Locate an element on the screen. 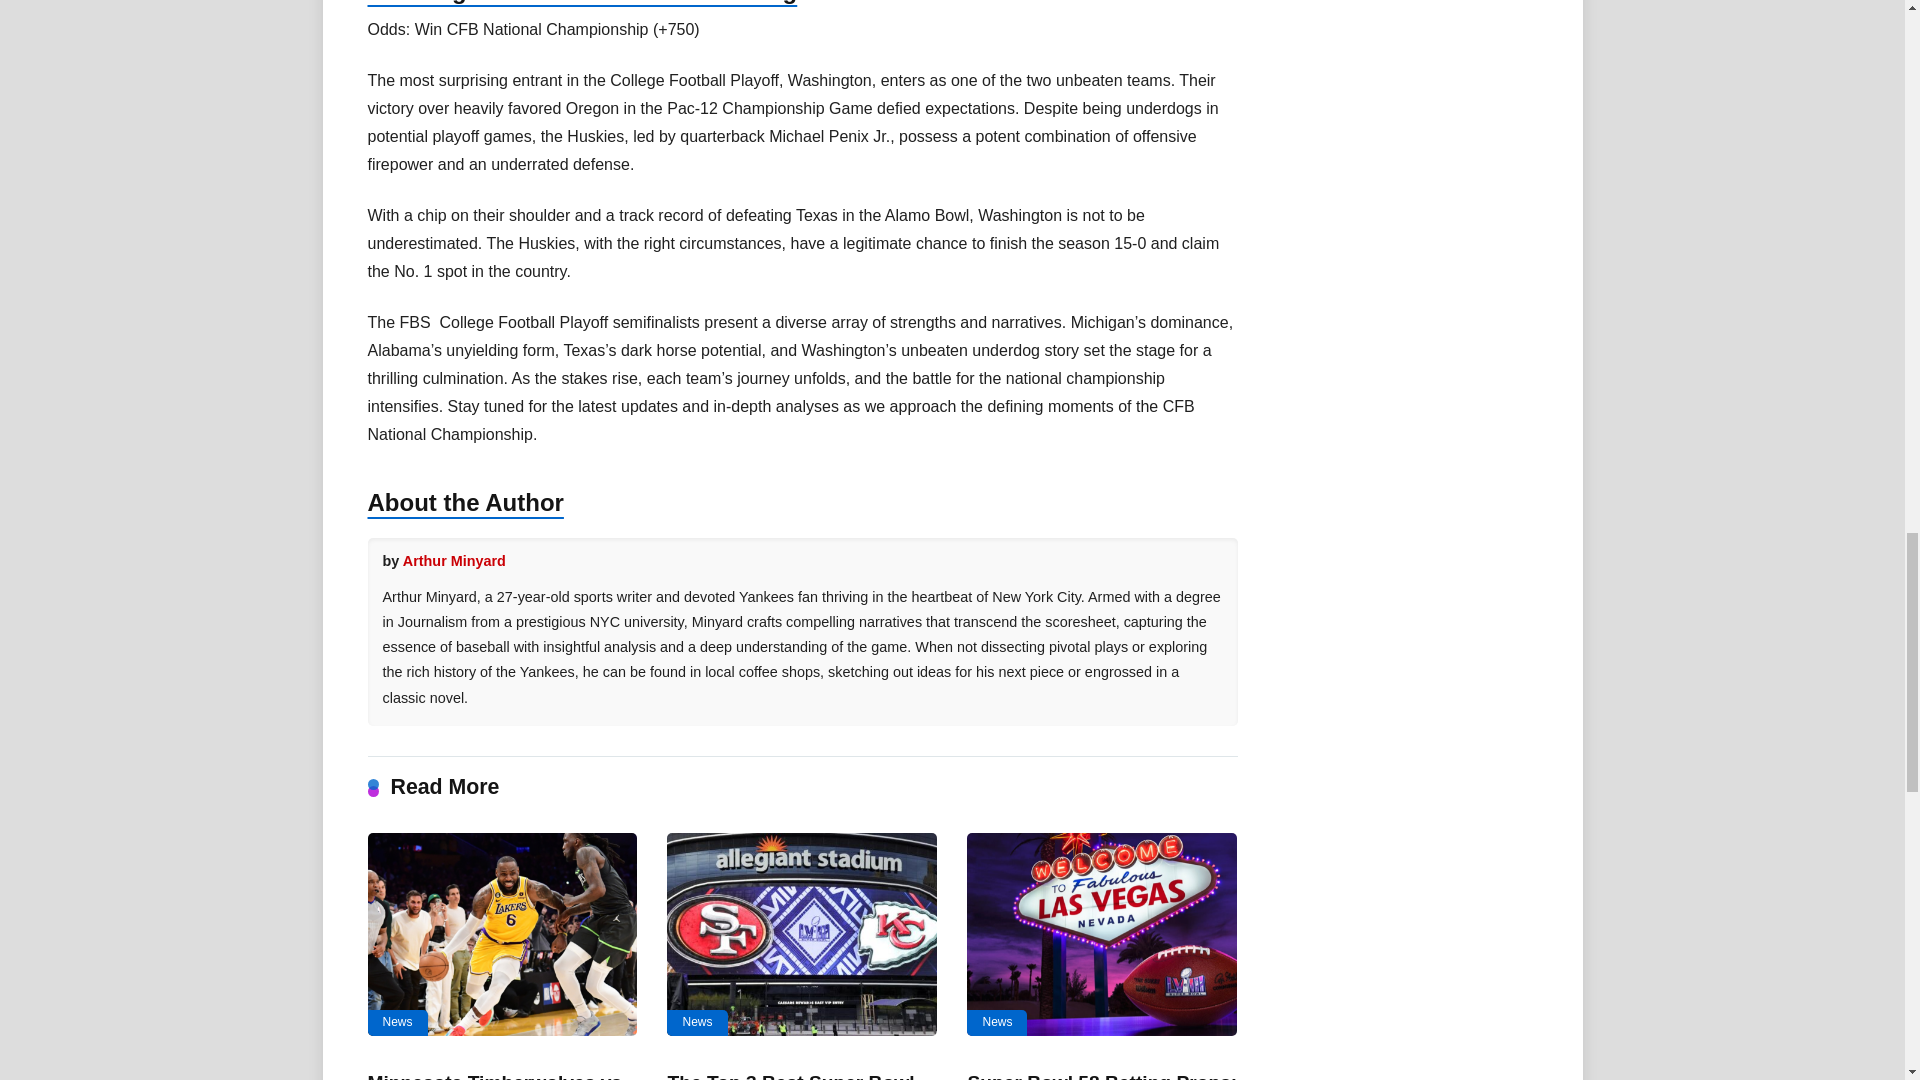  The Top 3 Best Super Bowl Bets for Super Bowl 58 is located at coordinates (790, 1076).